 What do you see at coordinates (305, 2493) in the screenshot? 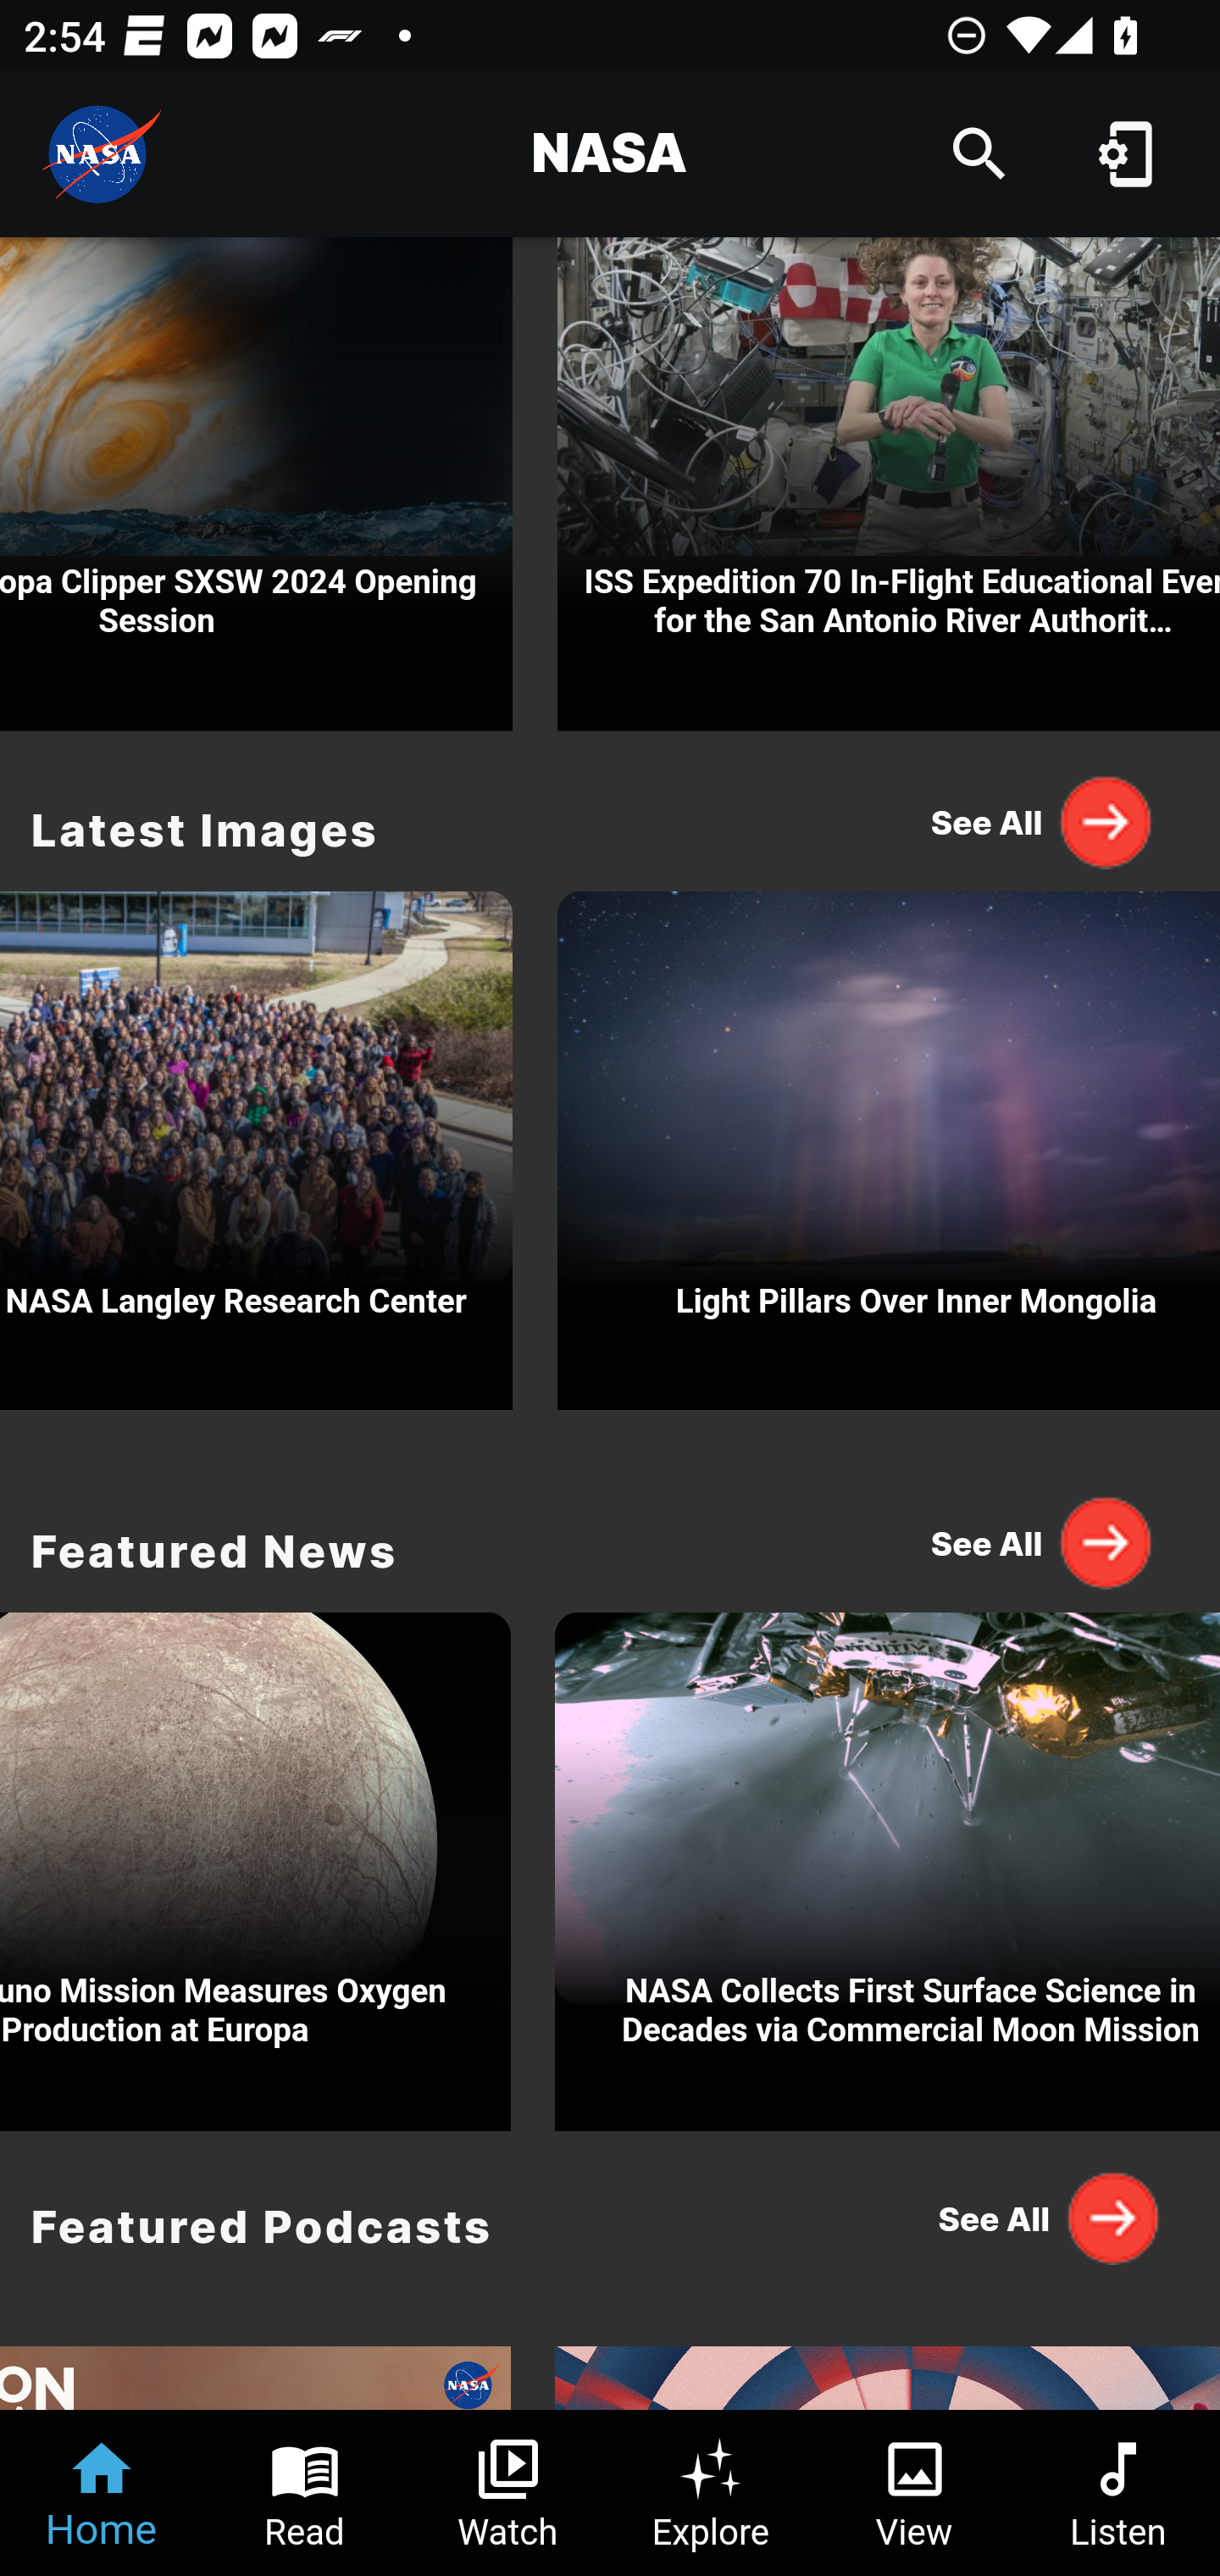
I see `Read
Tab 2 of 6` at bounding box center [305, 2493].